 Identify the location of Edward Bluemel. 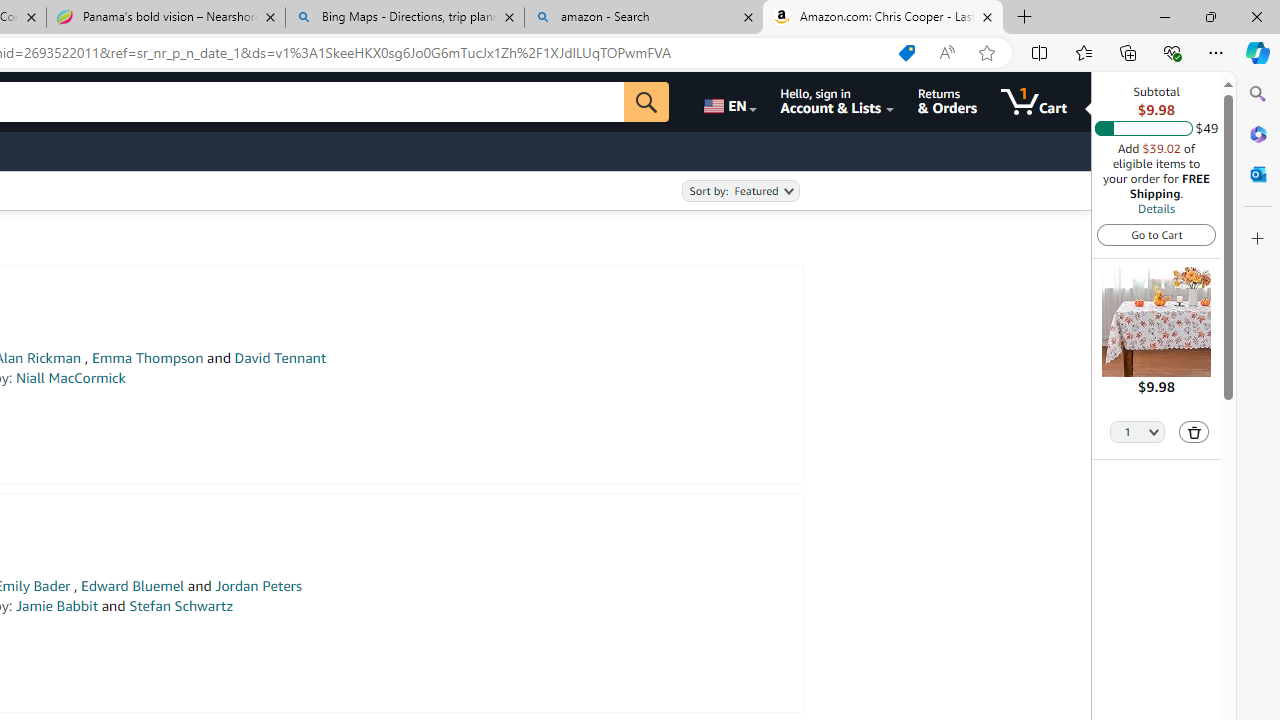
(132, 586).